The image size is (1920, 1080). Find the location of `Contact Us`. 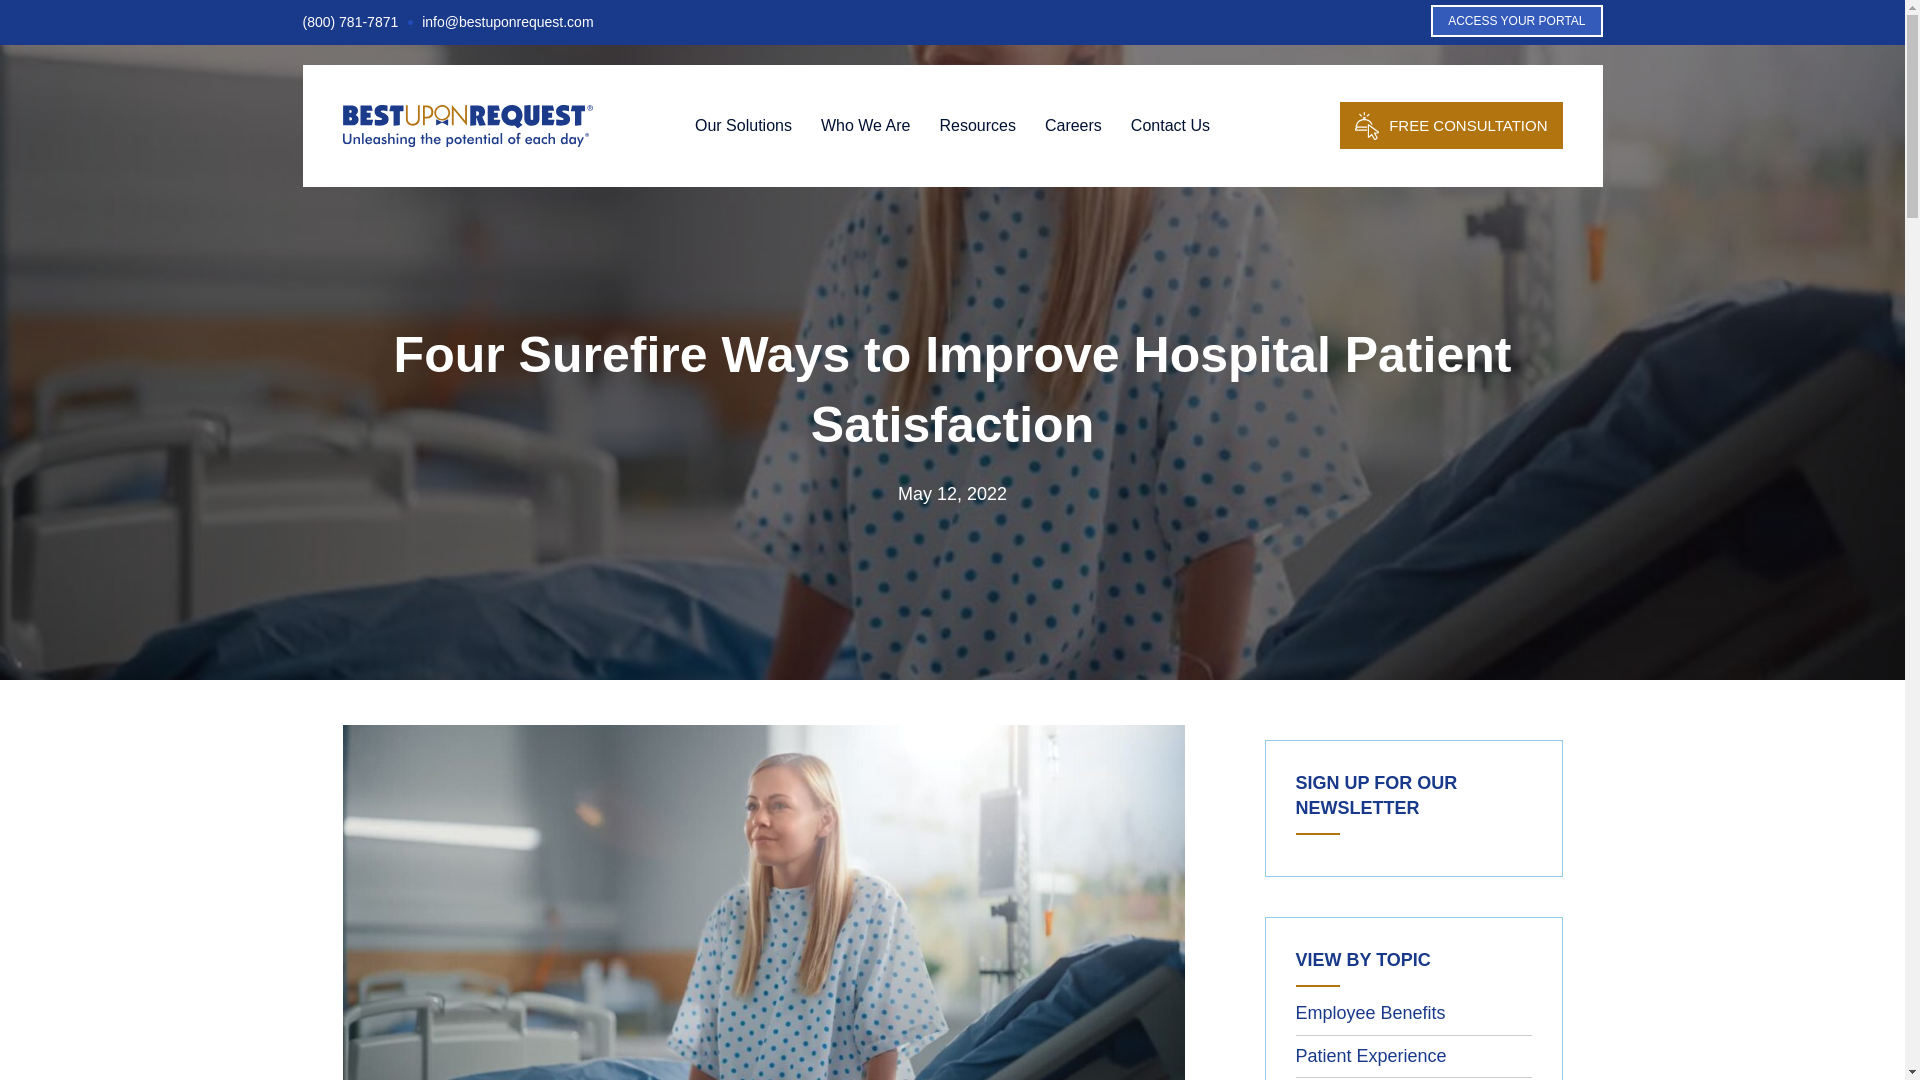

Contact Us is located at coordinates (1170, 125).